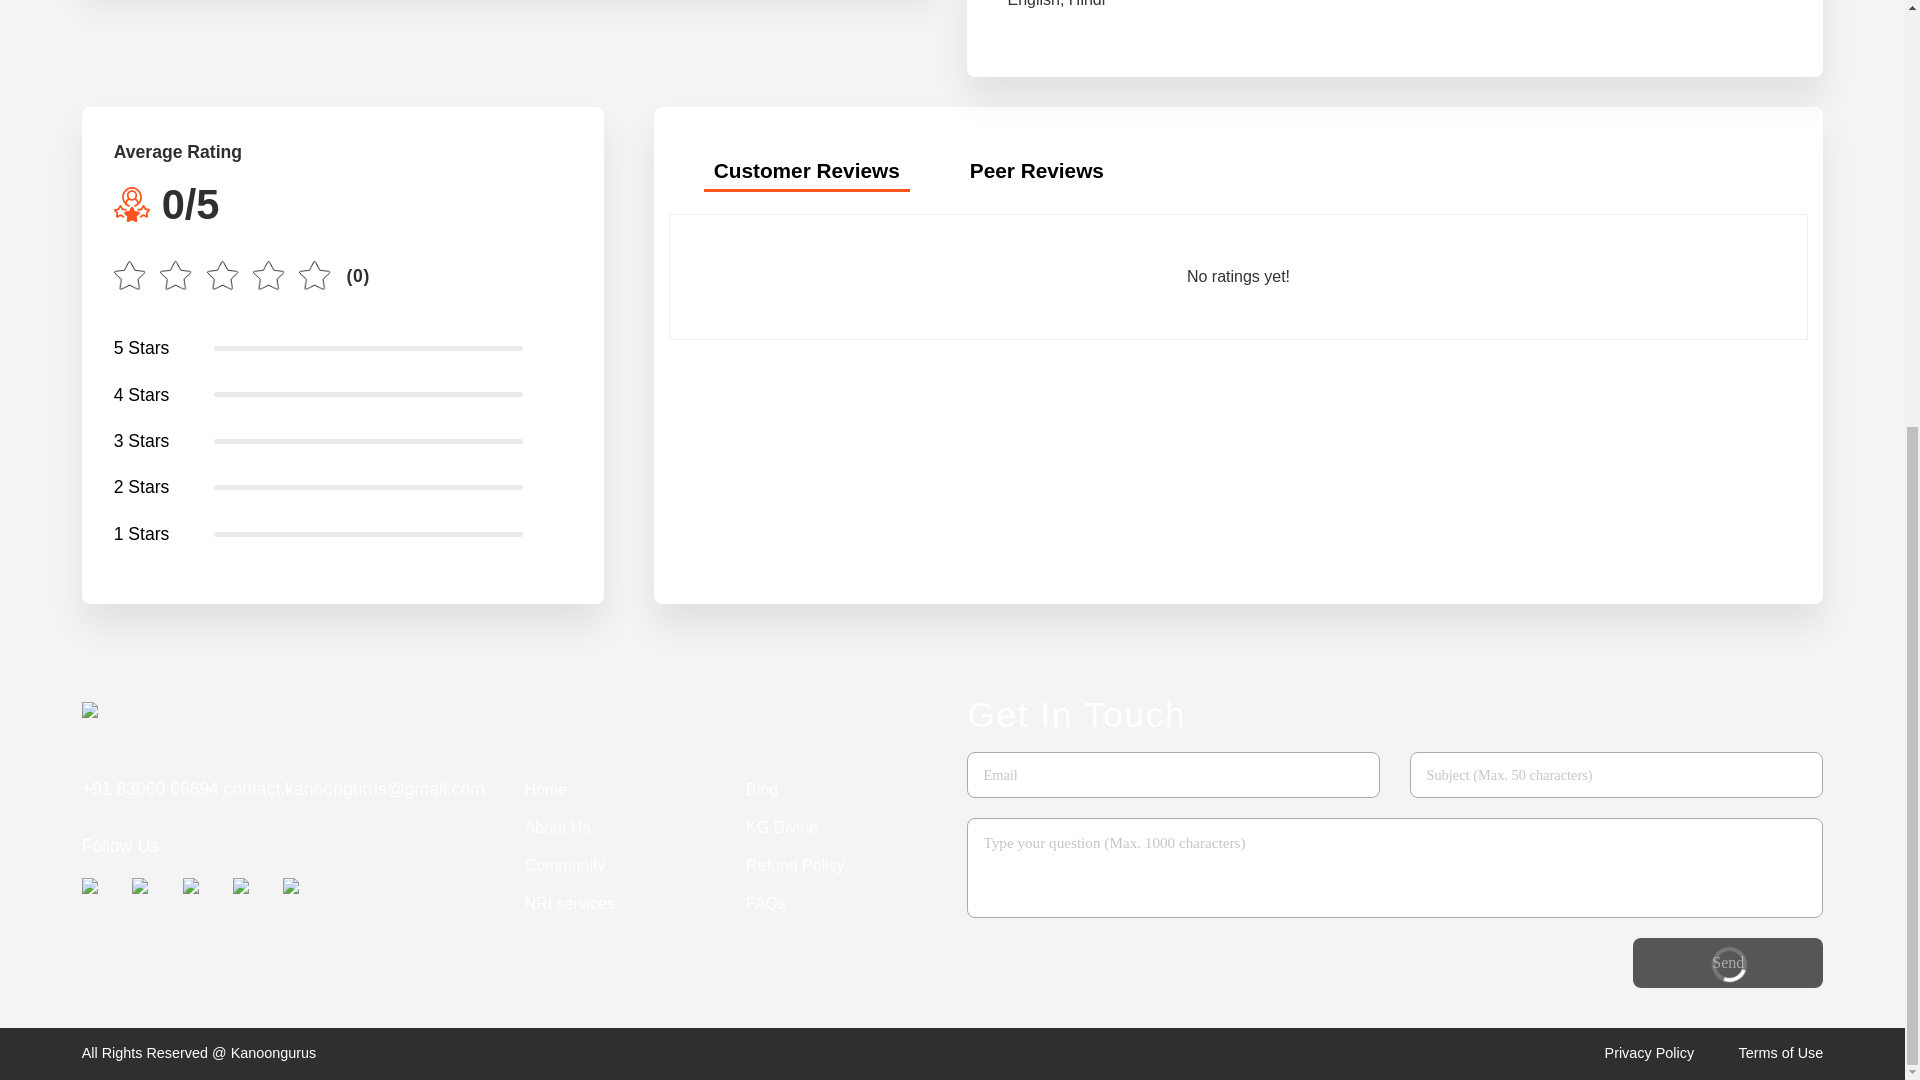  Describe the element at coordinates (807, 174) in the screenshot. I see `Customer Reviews` at that location.